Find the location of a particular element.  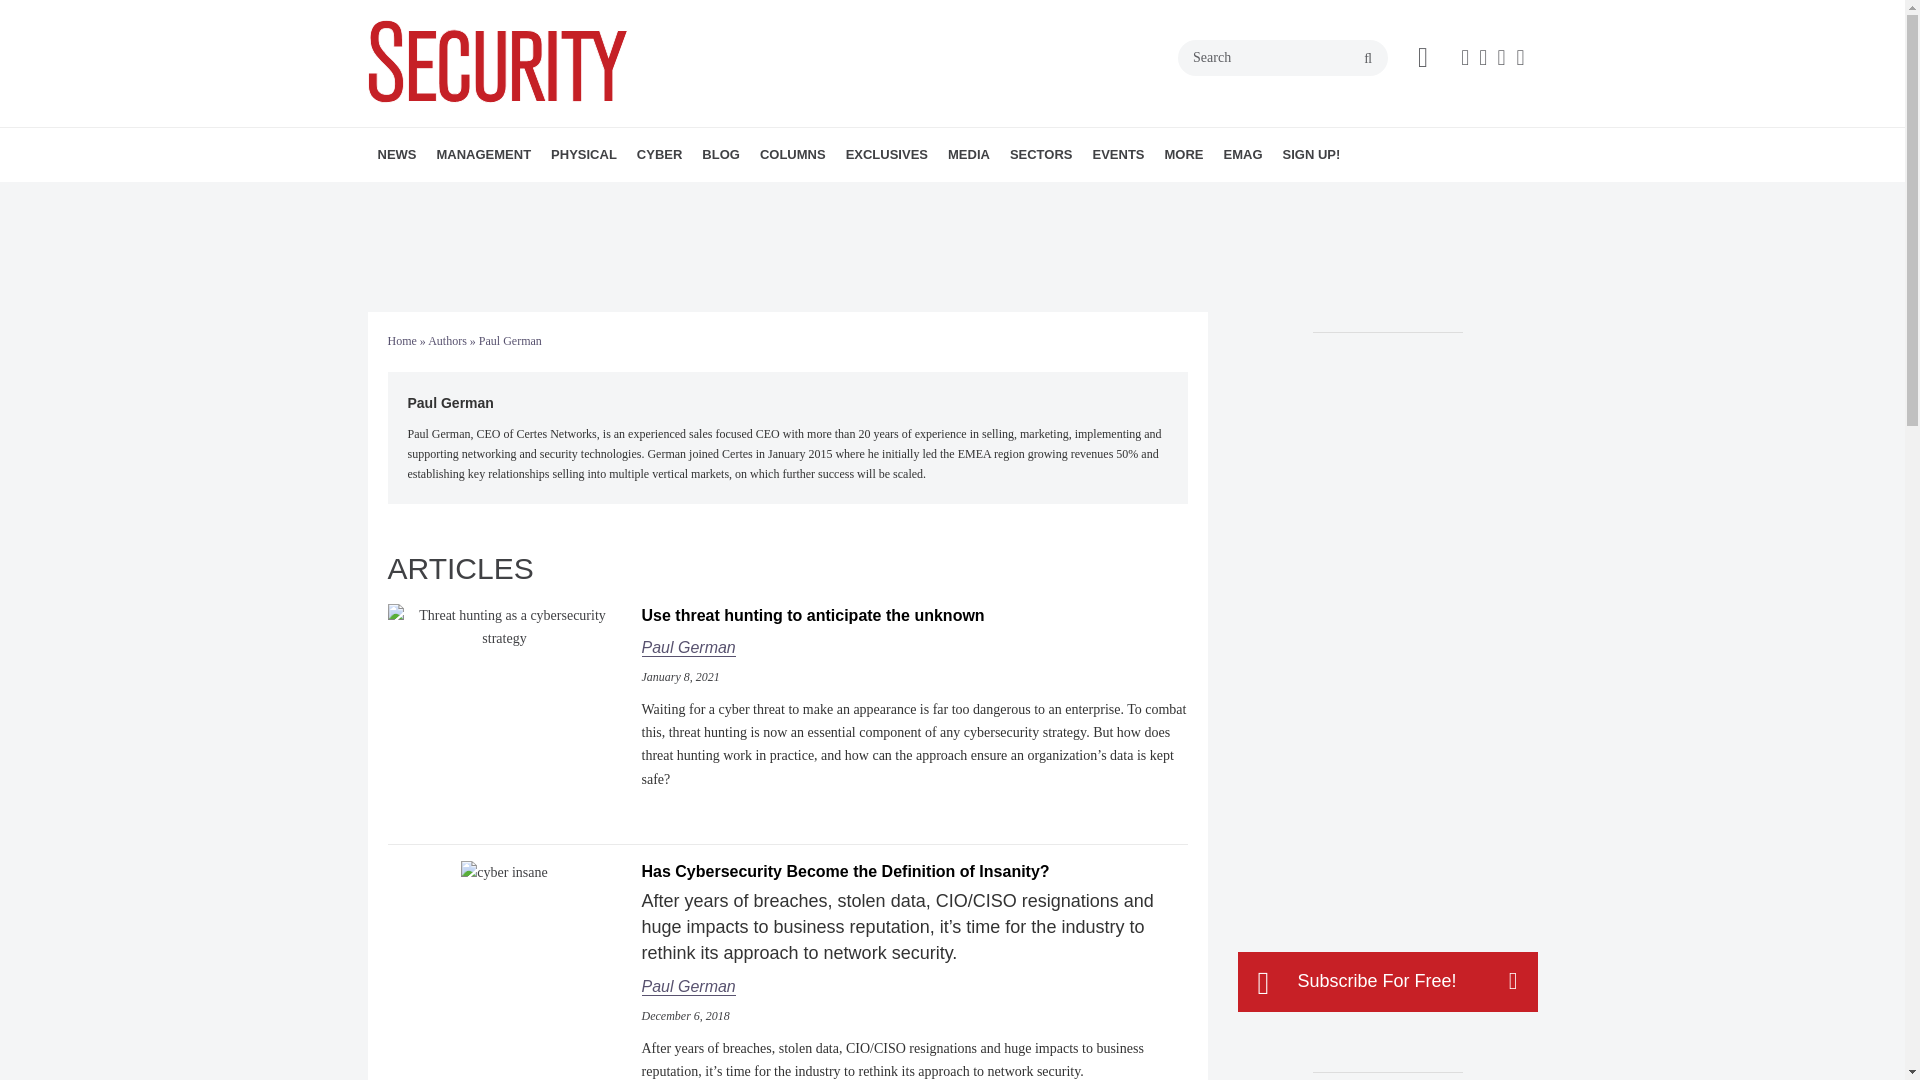

Search is located at coordinates (1283, 57).